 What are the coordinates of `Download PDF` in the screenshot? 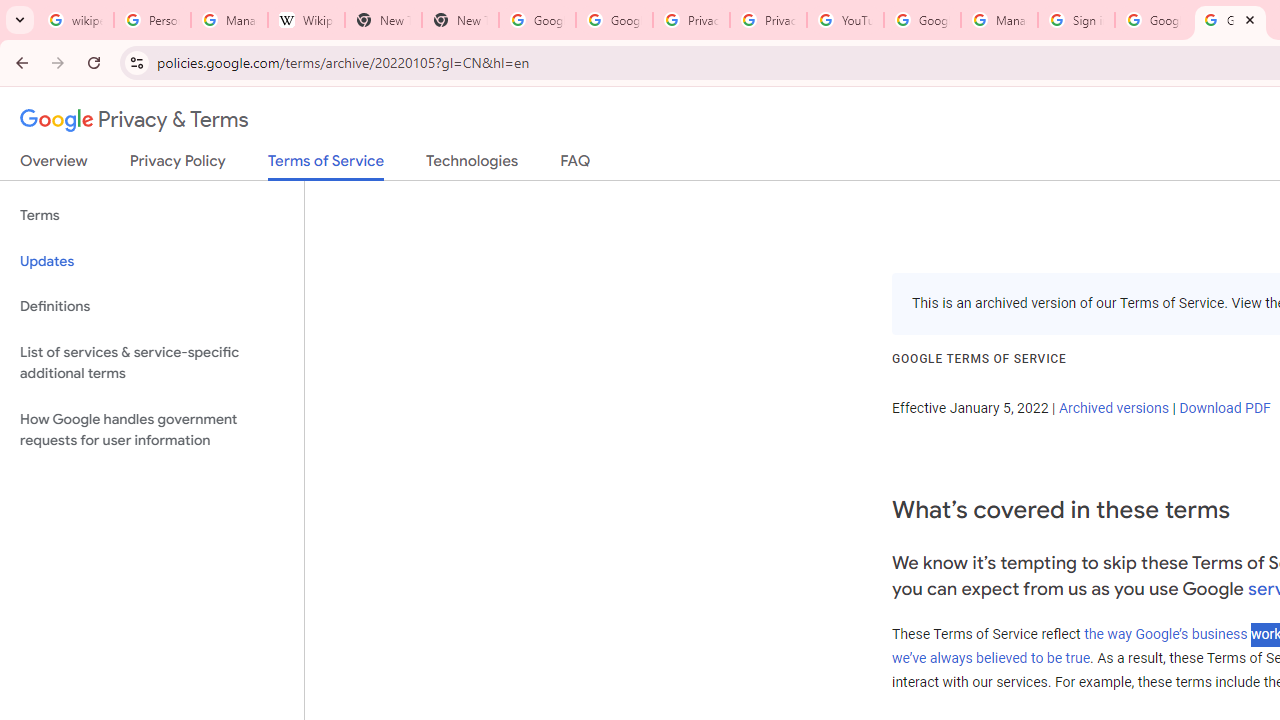 It's located at (1224, 407).